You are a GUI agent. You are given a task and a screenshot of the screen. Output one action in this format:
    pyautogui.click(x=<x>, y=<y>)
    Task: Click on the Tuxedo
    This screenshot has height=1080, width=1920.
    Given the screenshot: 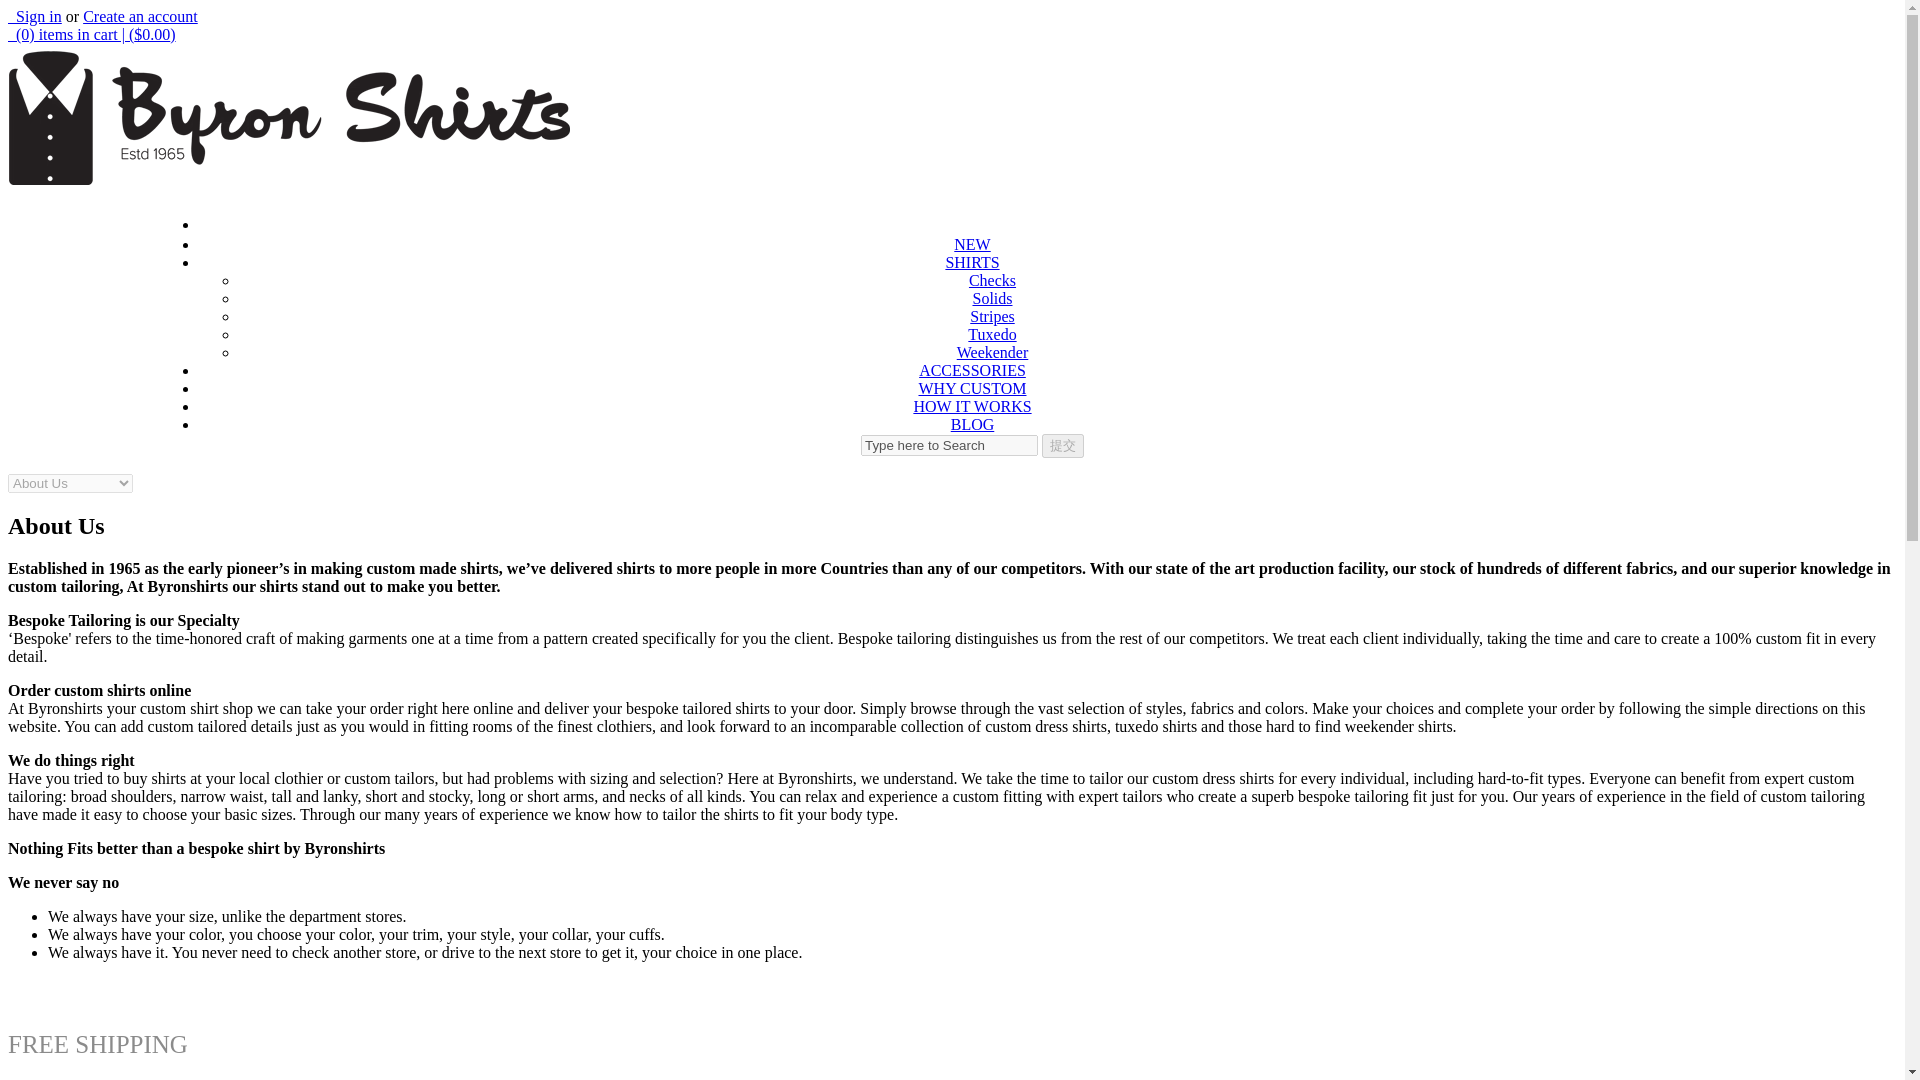 What is the action you would take?
    pyautogui.click(x=991, y=334)
    